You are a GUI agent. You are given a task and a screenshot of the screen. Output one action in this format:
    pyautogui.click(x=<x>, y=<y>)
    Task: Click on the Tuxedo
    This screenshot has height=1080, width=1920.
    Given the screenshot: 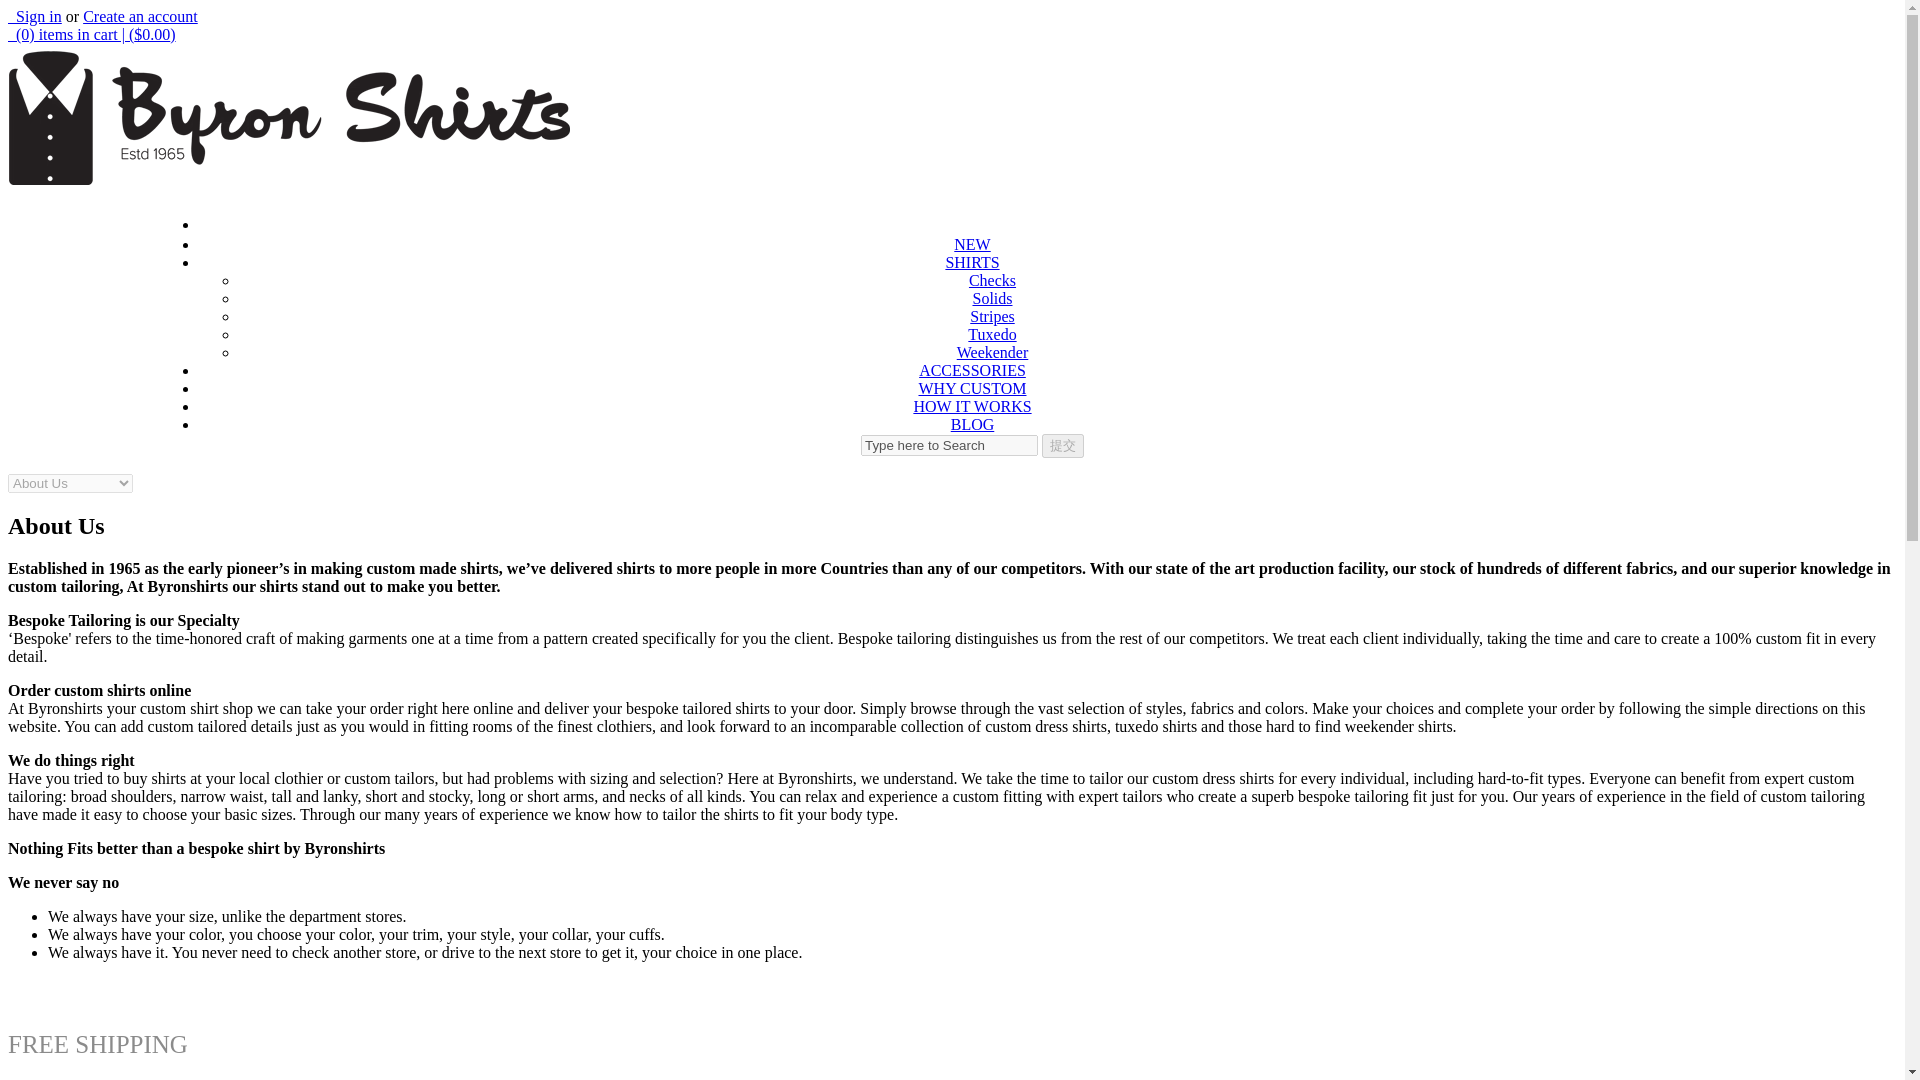 What is the action you would take?
    pyautogui.click(x=991, y=334)
    